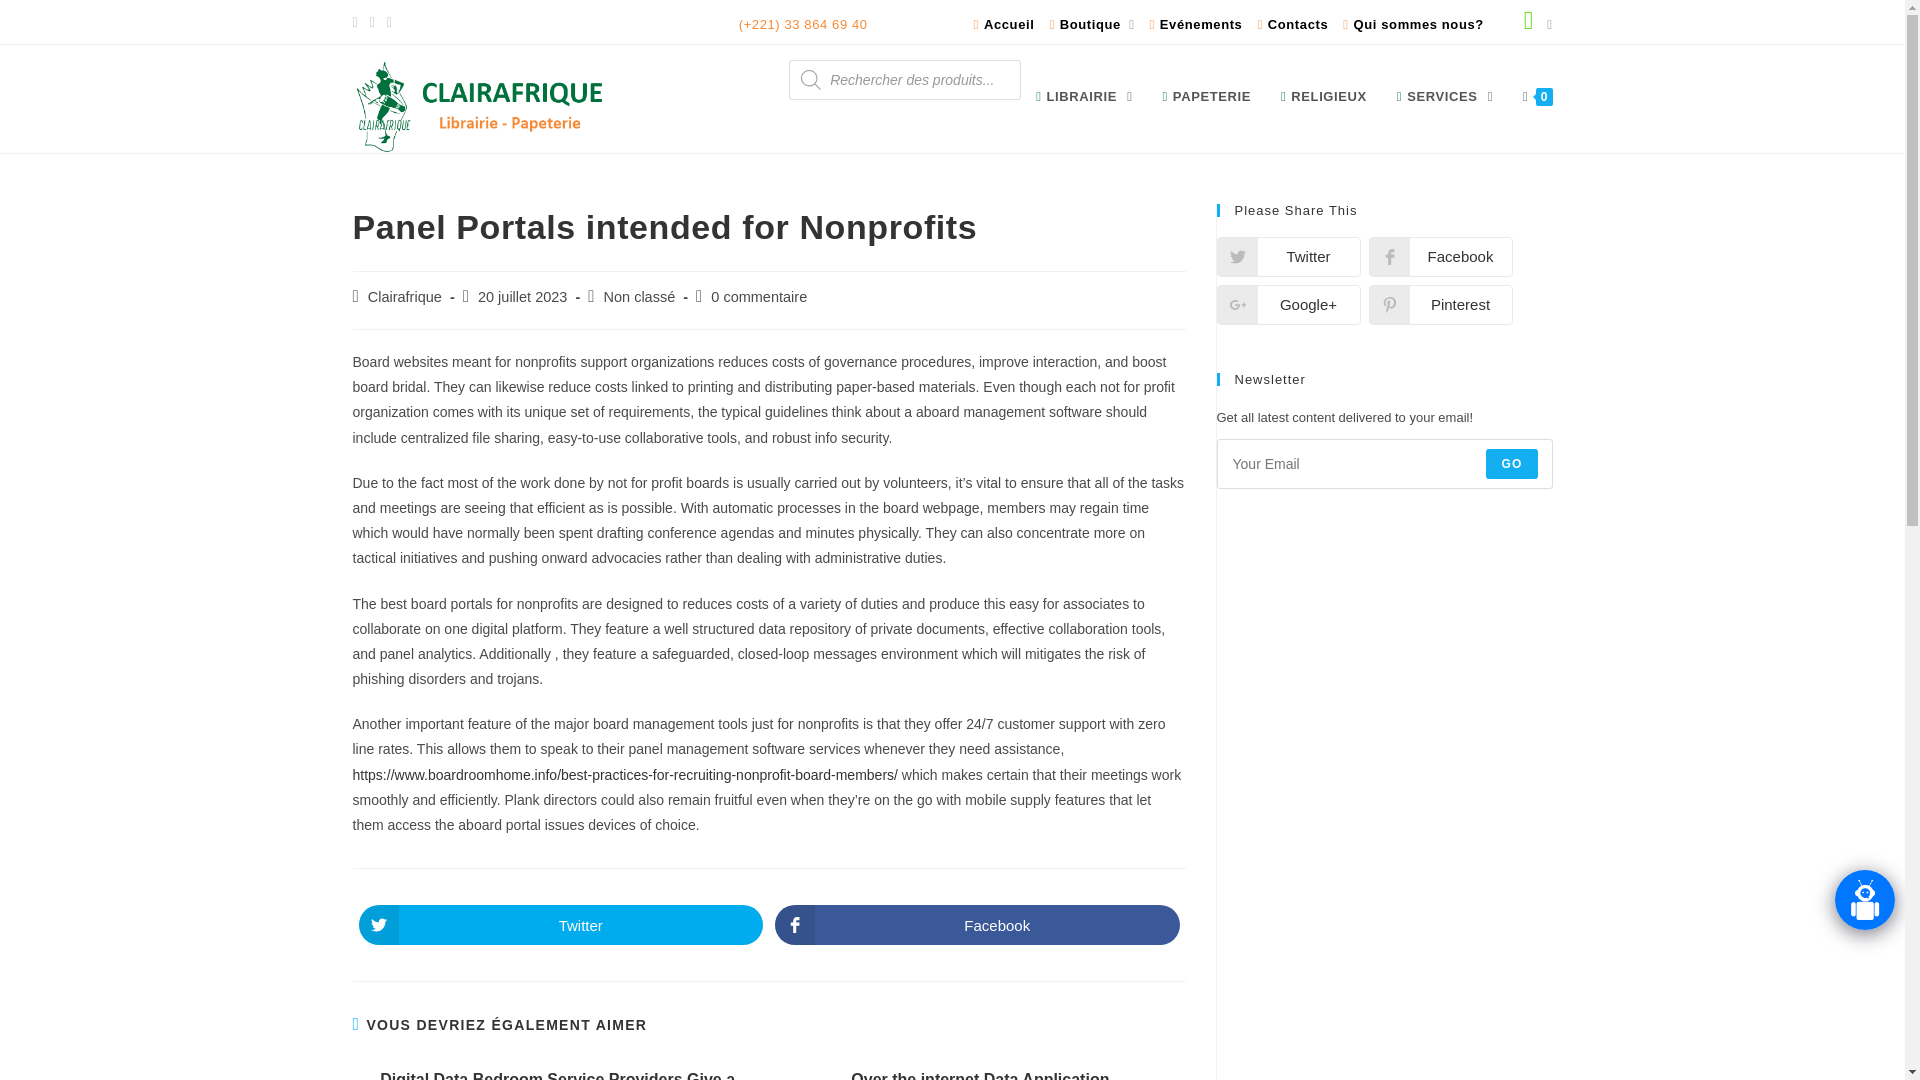  Describe the element at coordinates (1287, 256) in the screenshot. I see `Partager sur Twitter` at that location.